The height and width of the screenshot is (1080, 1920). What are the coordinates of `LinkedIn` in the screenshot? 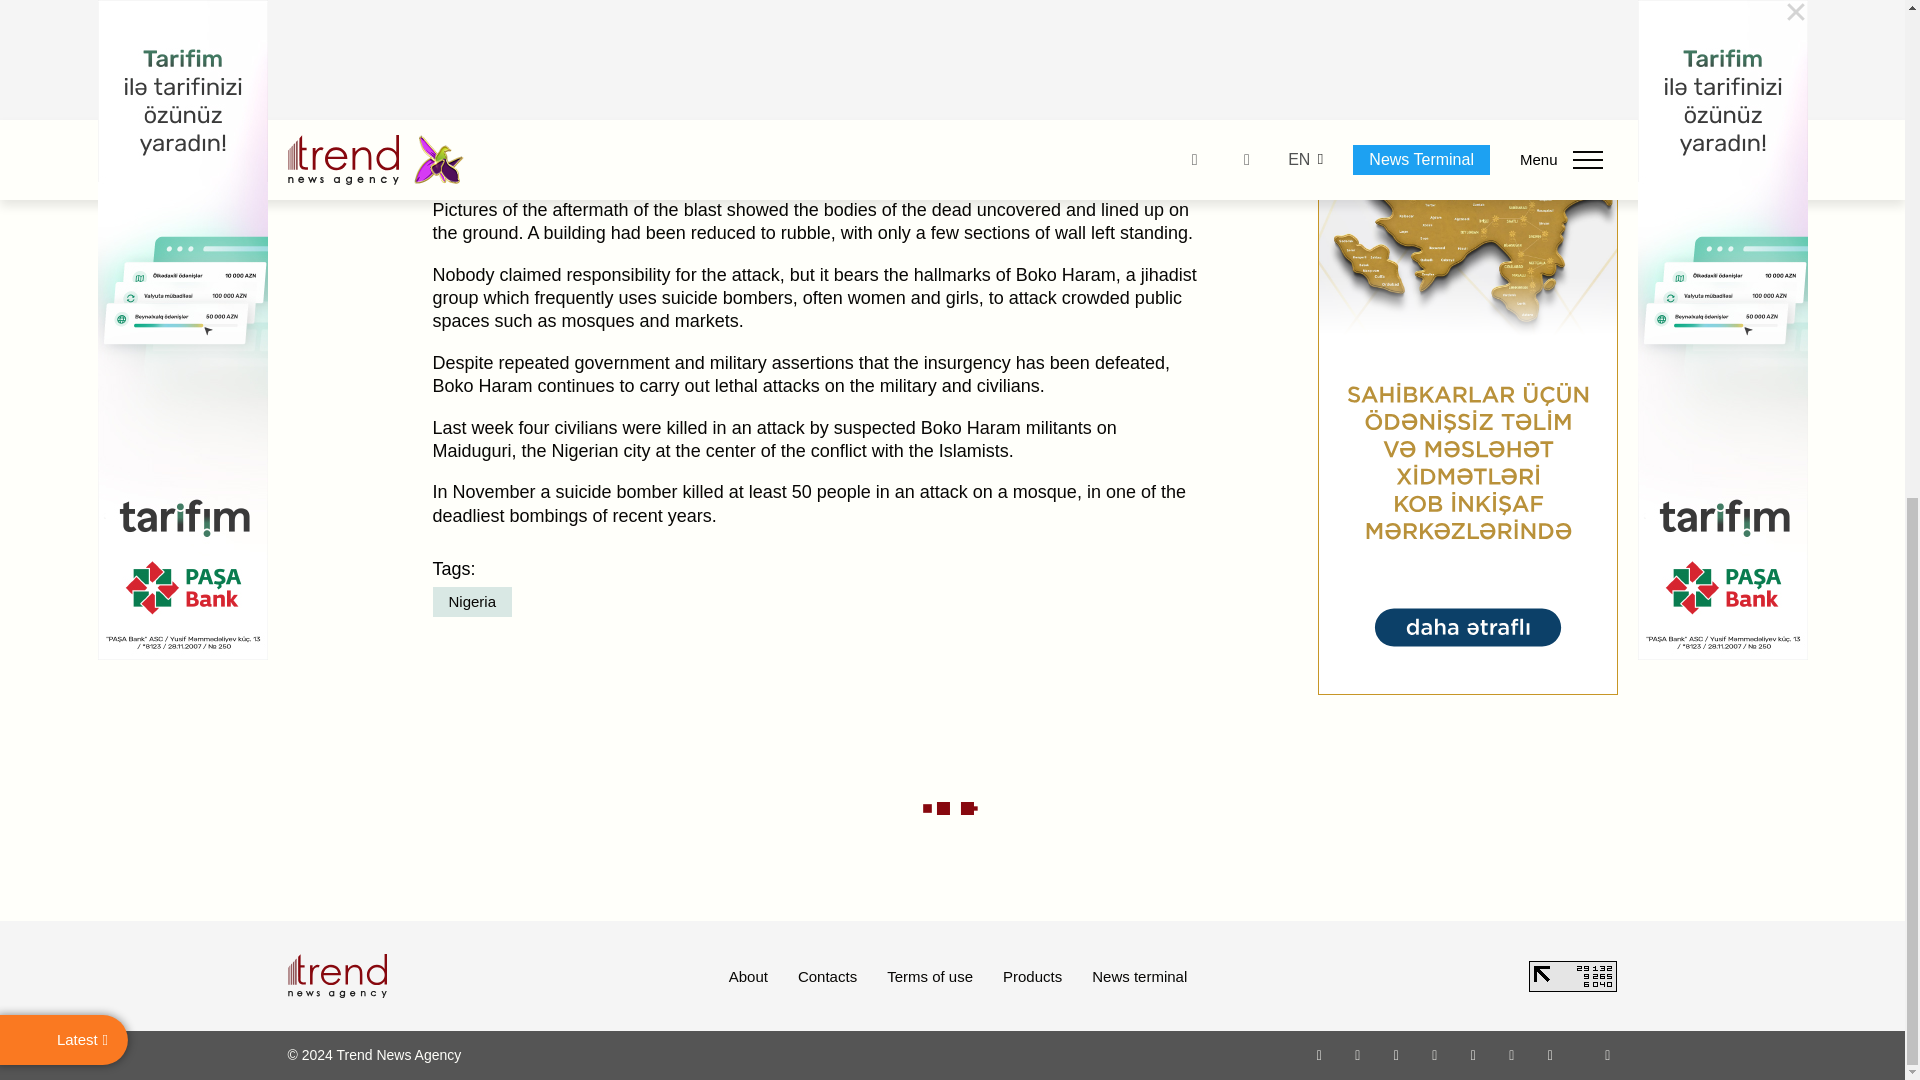 It's located at (1512, 1054).